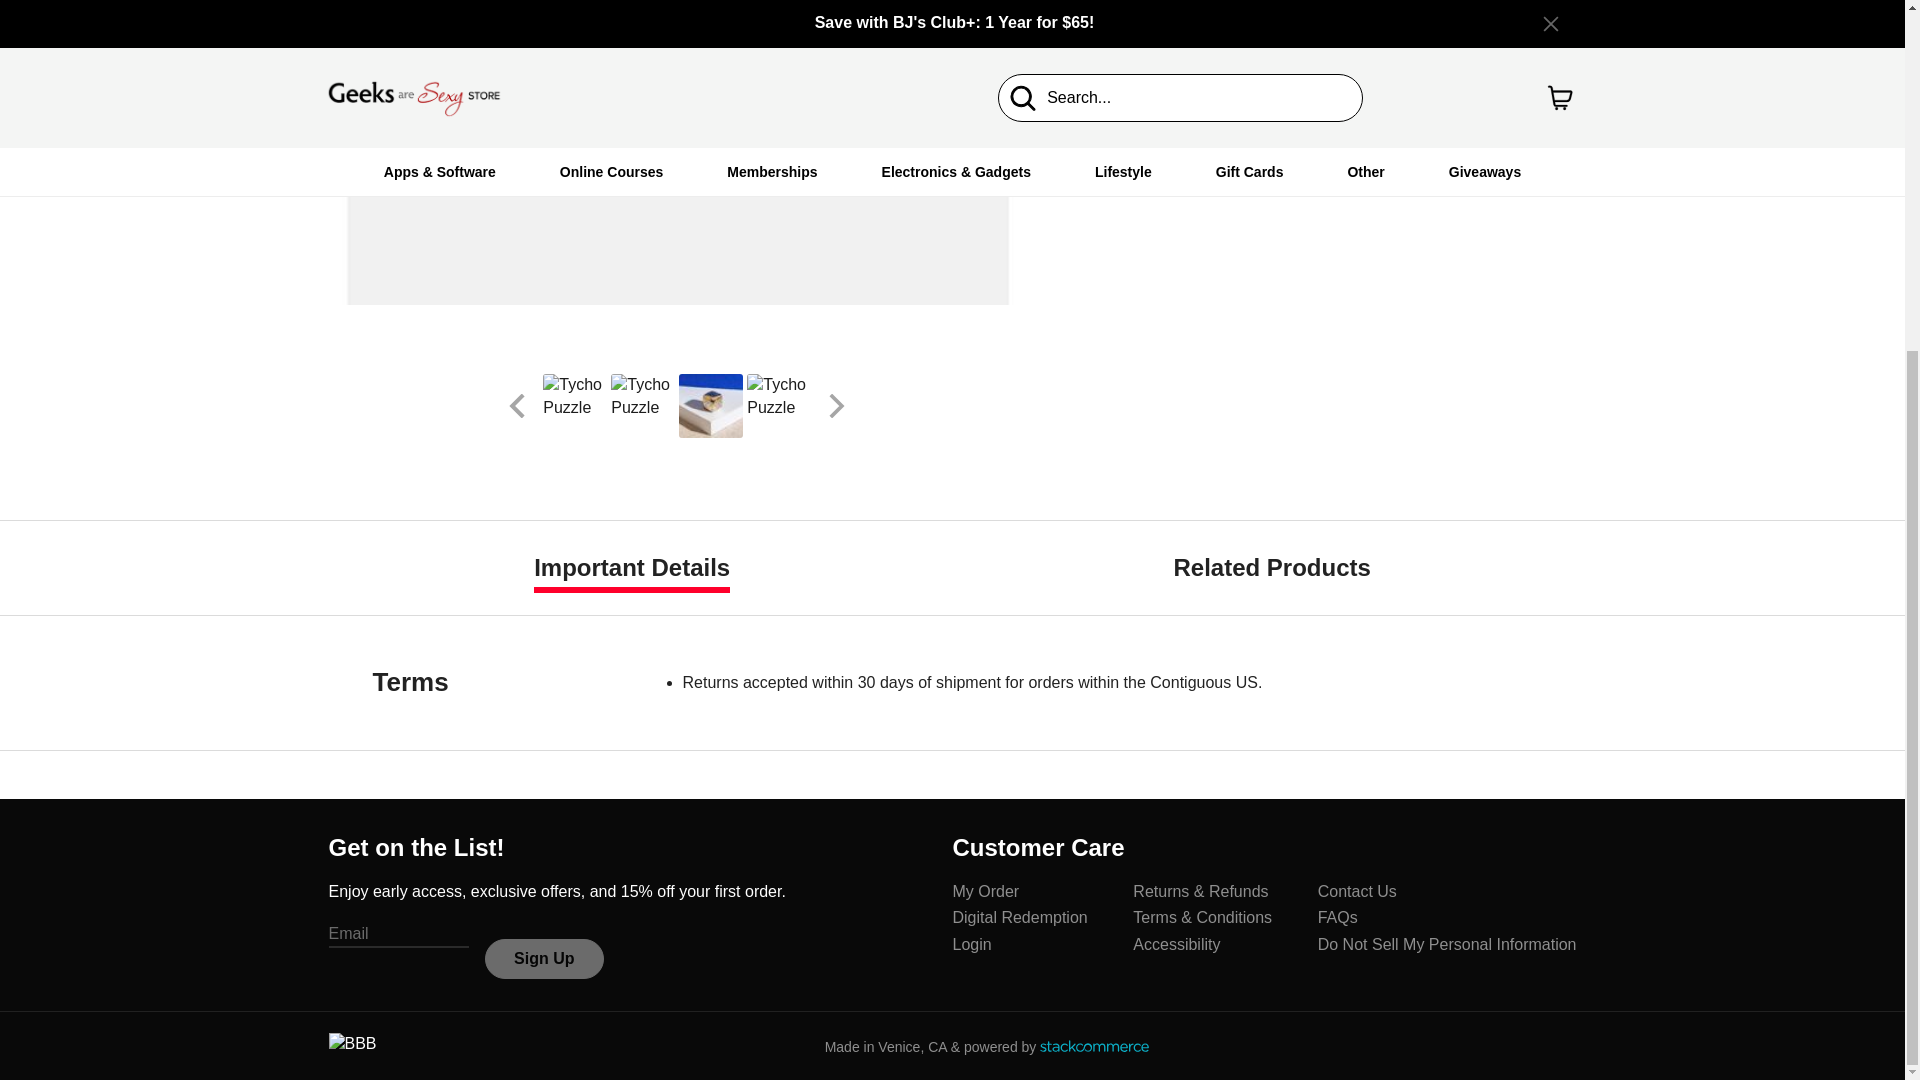 This screenshot has height=1080, width=1920. I want to click on StackCommerce, so click(1094, 1046).